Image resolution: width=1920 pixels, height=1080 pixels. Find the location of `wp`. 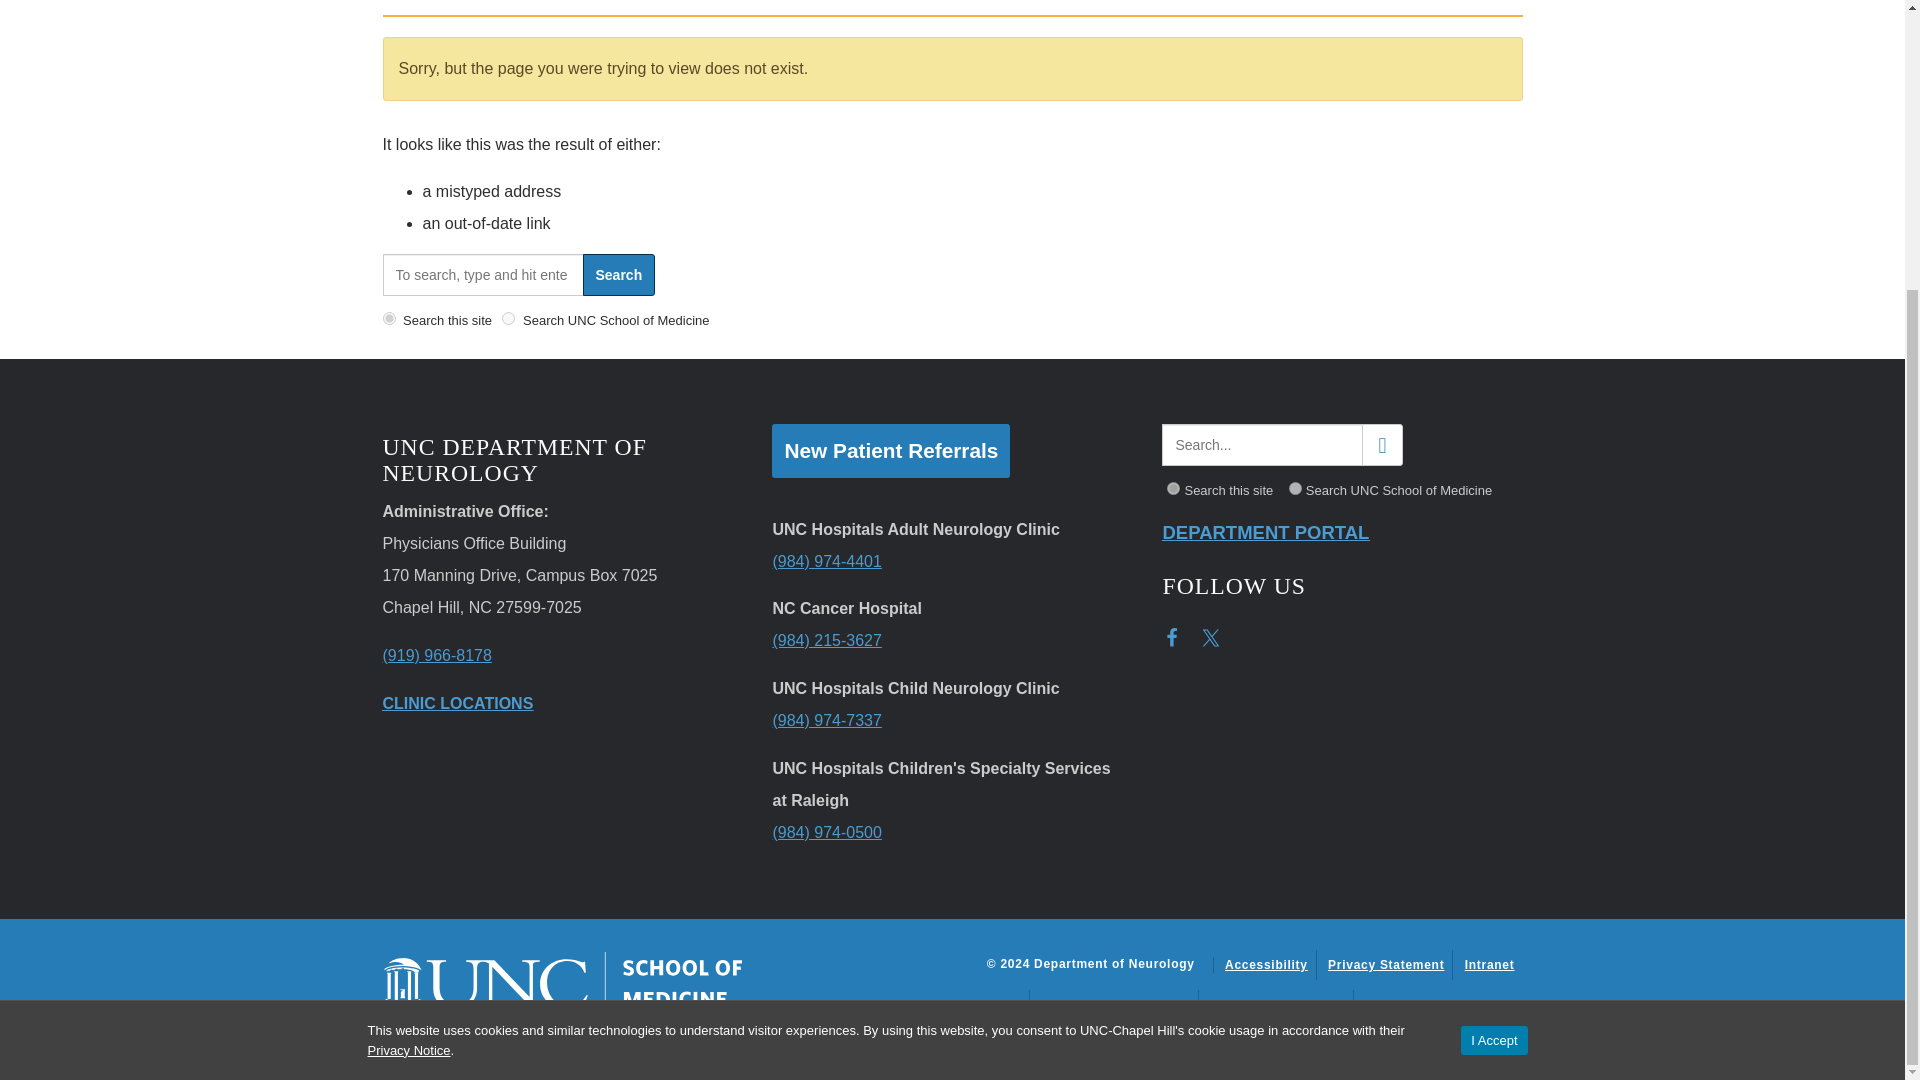

wp is located at coordinates (1174, 488).